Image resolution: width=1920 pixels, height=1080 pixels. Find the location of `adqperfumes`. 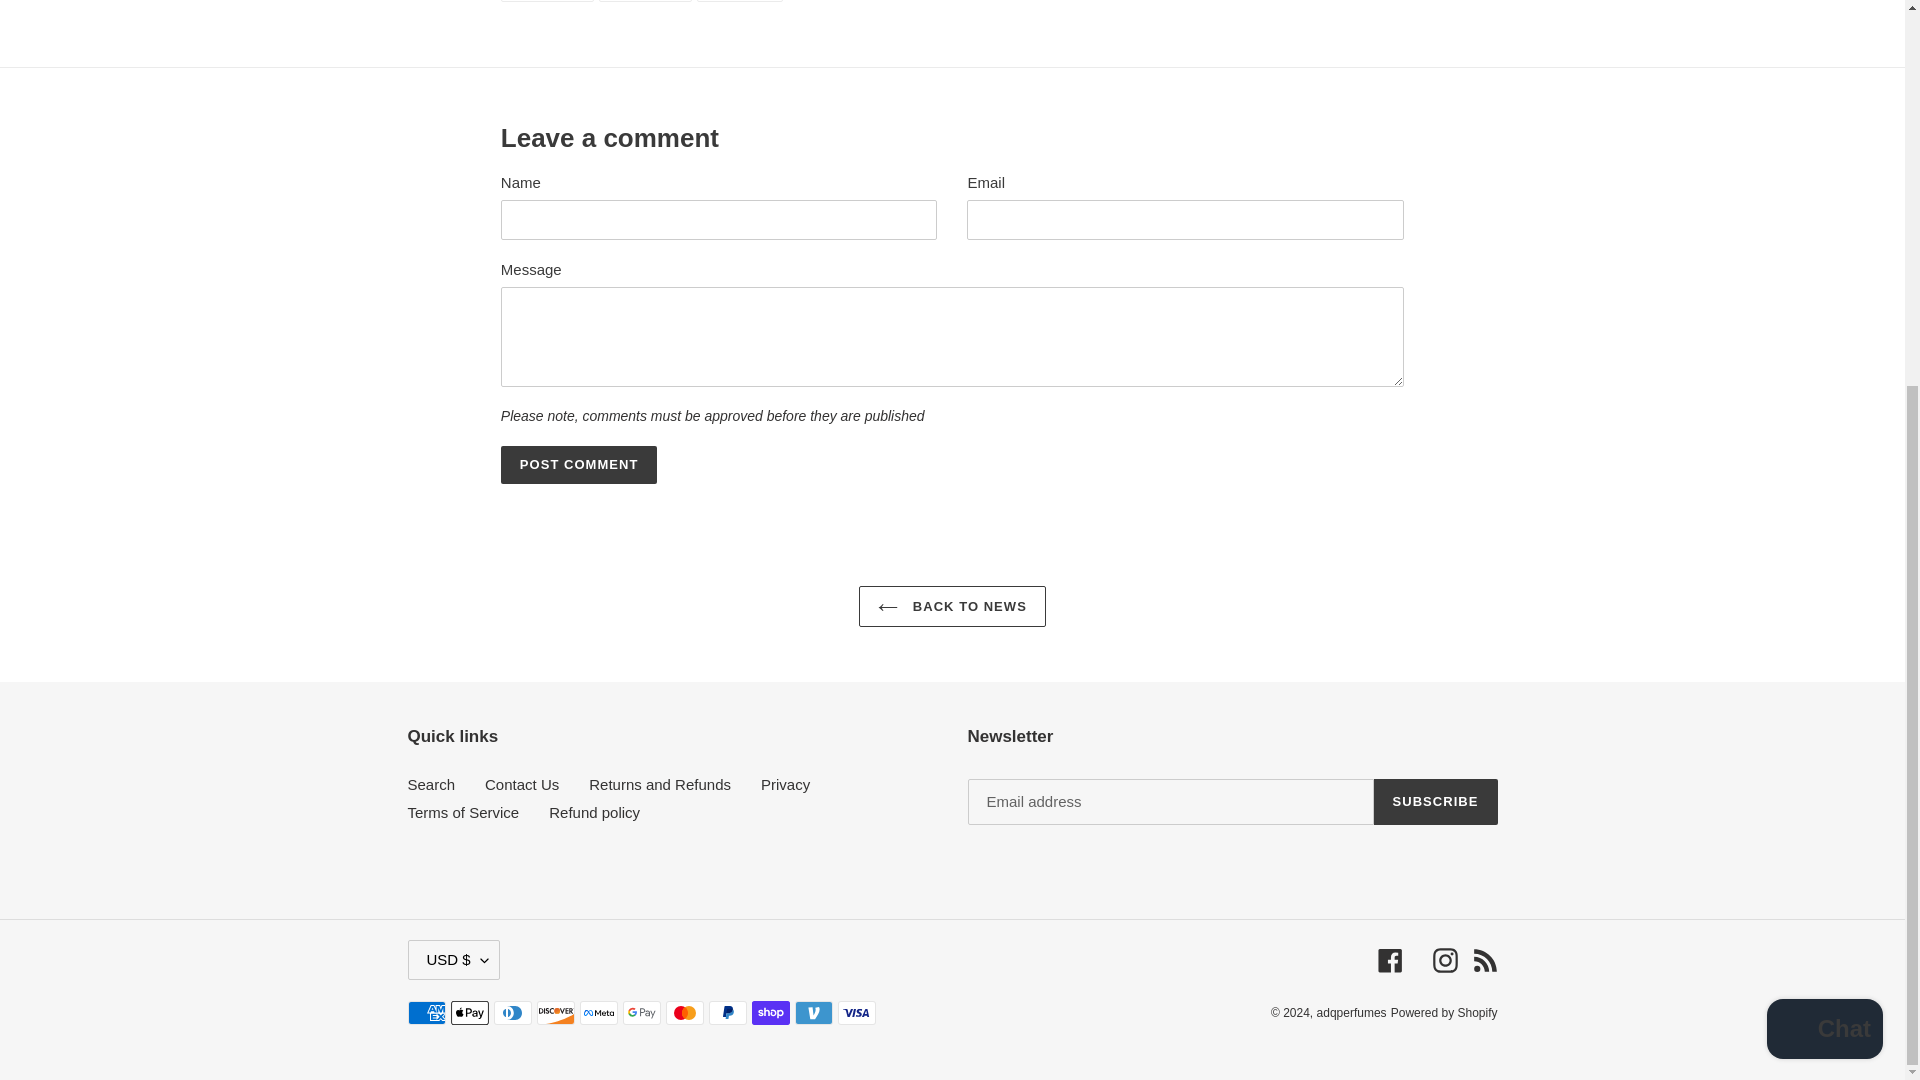

adqperfumes is located at coordinates (952, 606).